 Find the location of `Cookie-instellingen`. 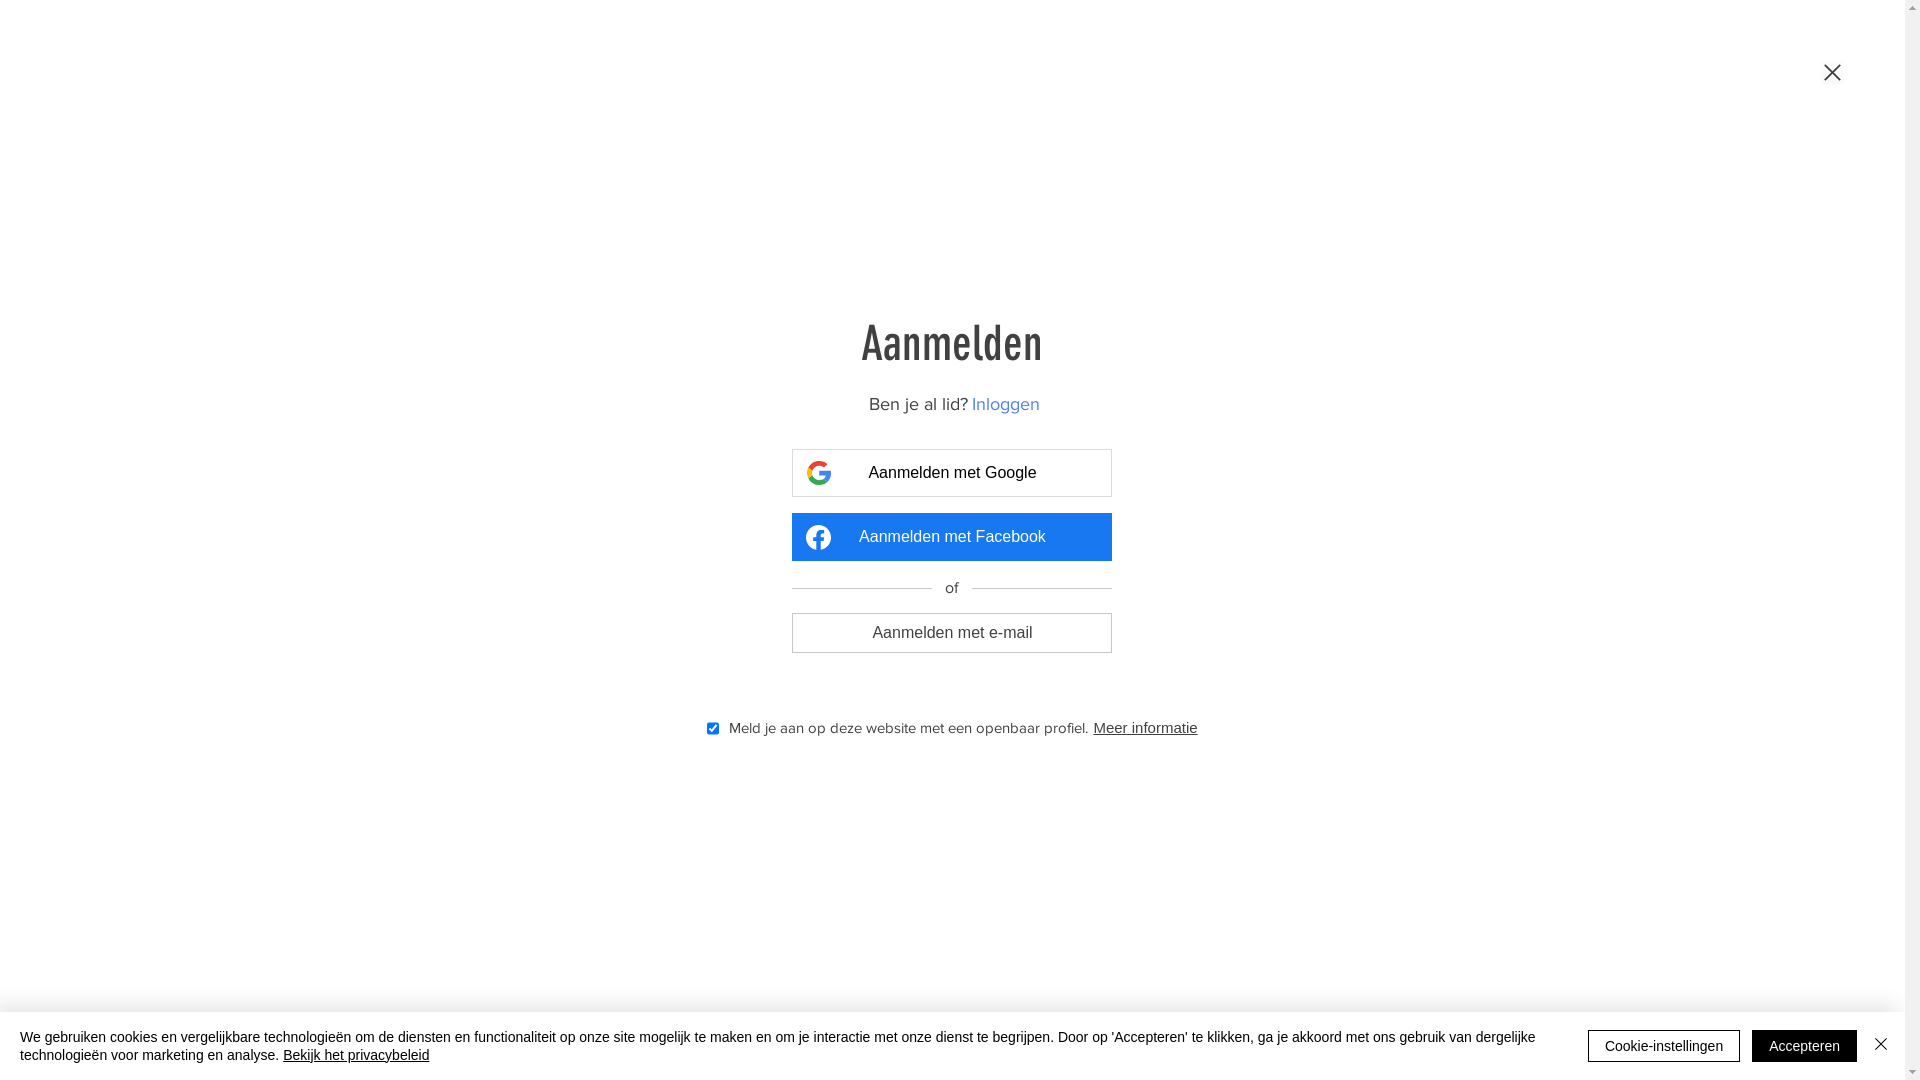

Cookie-instellingen is located at coordinates (1664, 1046).